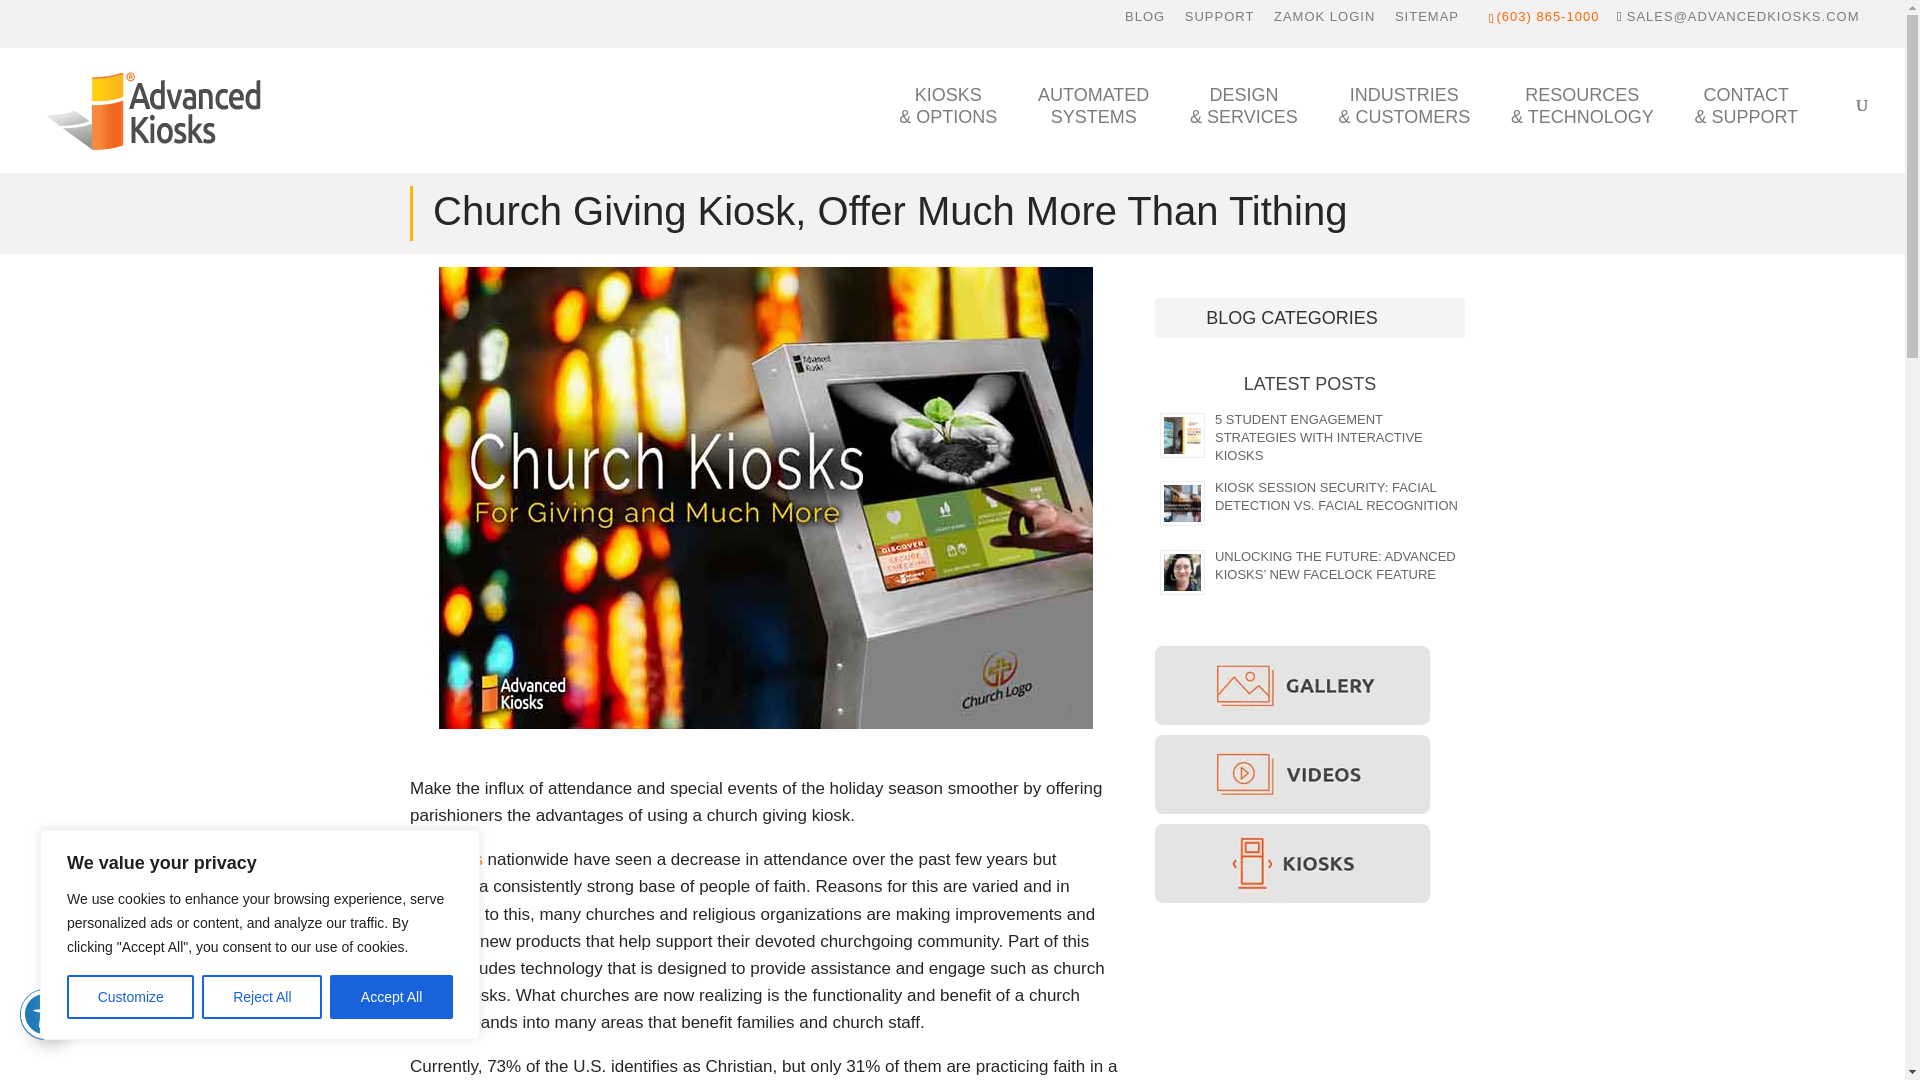  What do you see at coordinates (262, 997) in the screenshot?
I see `Reject All` at bounding box center [262, 997].